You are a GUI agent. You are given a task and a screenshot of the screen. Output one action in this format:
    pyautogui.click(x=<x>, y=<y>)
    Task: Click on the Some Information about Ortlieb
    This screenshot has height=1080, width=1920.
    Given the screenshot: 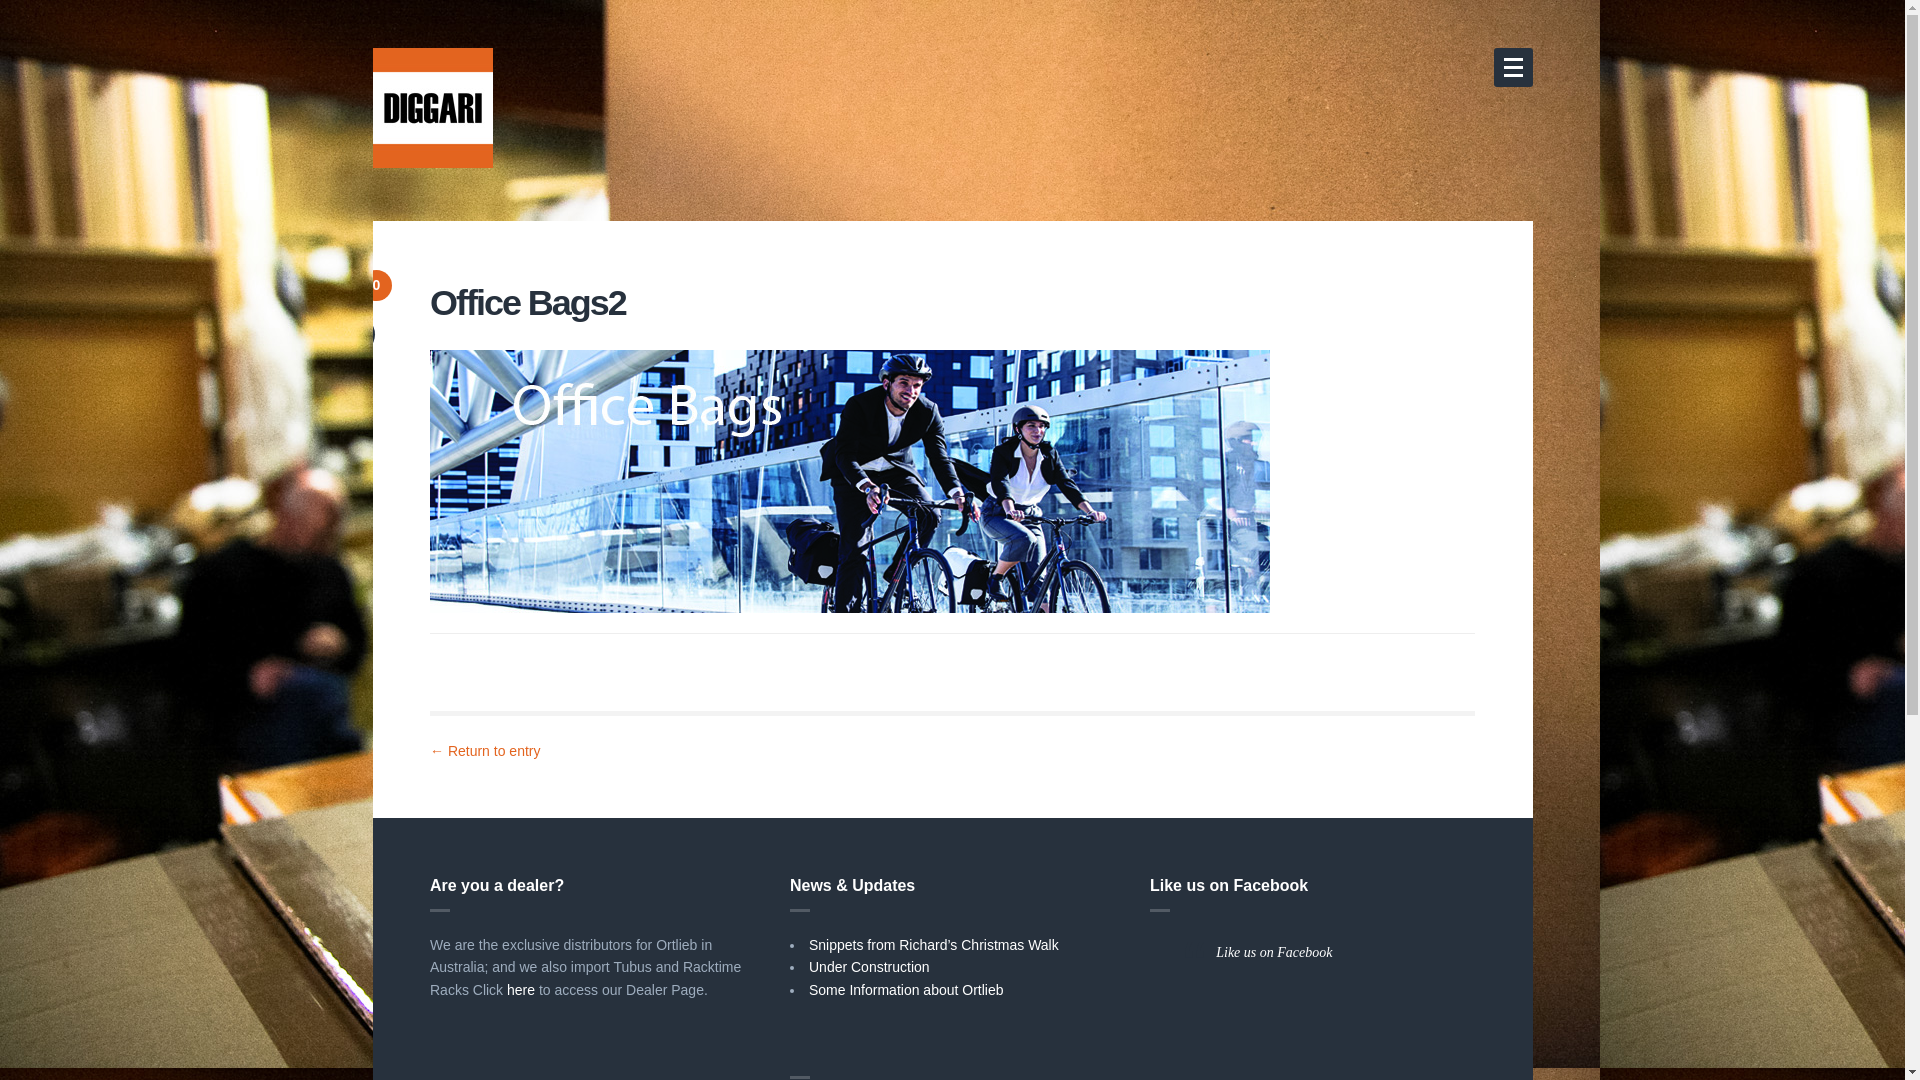 What is the action you would take?
    pyautogui.click(x=906, y=990)
    